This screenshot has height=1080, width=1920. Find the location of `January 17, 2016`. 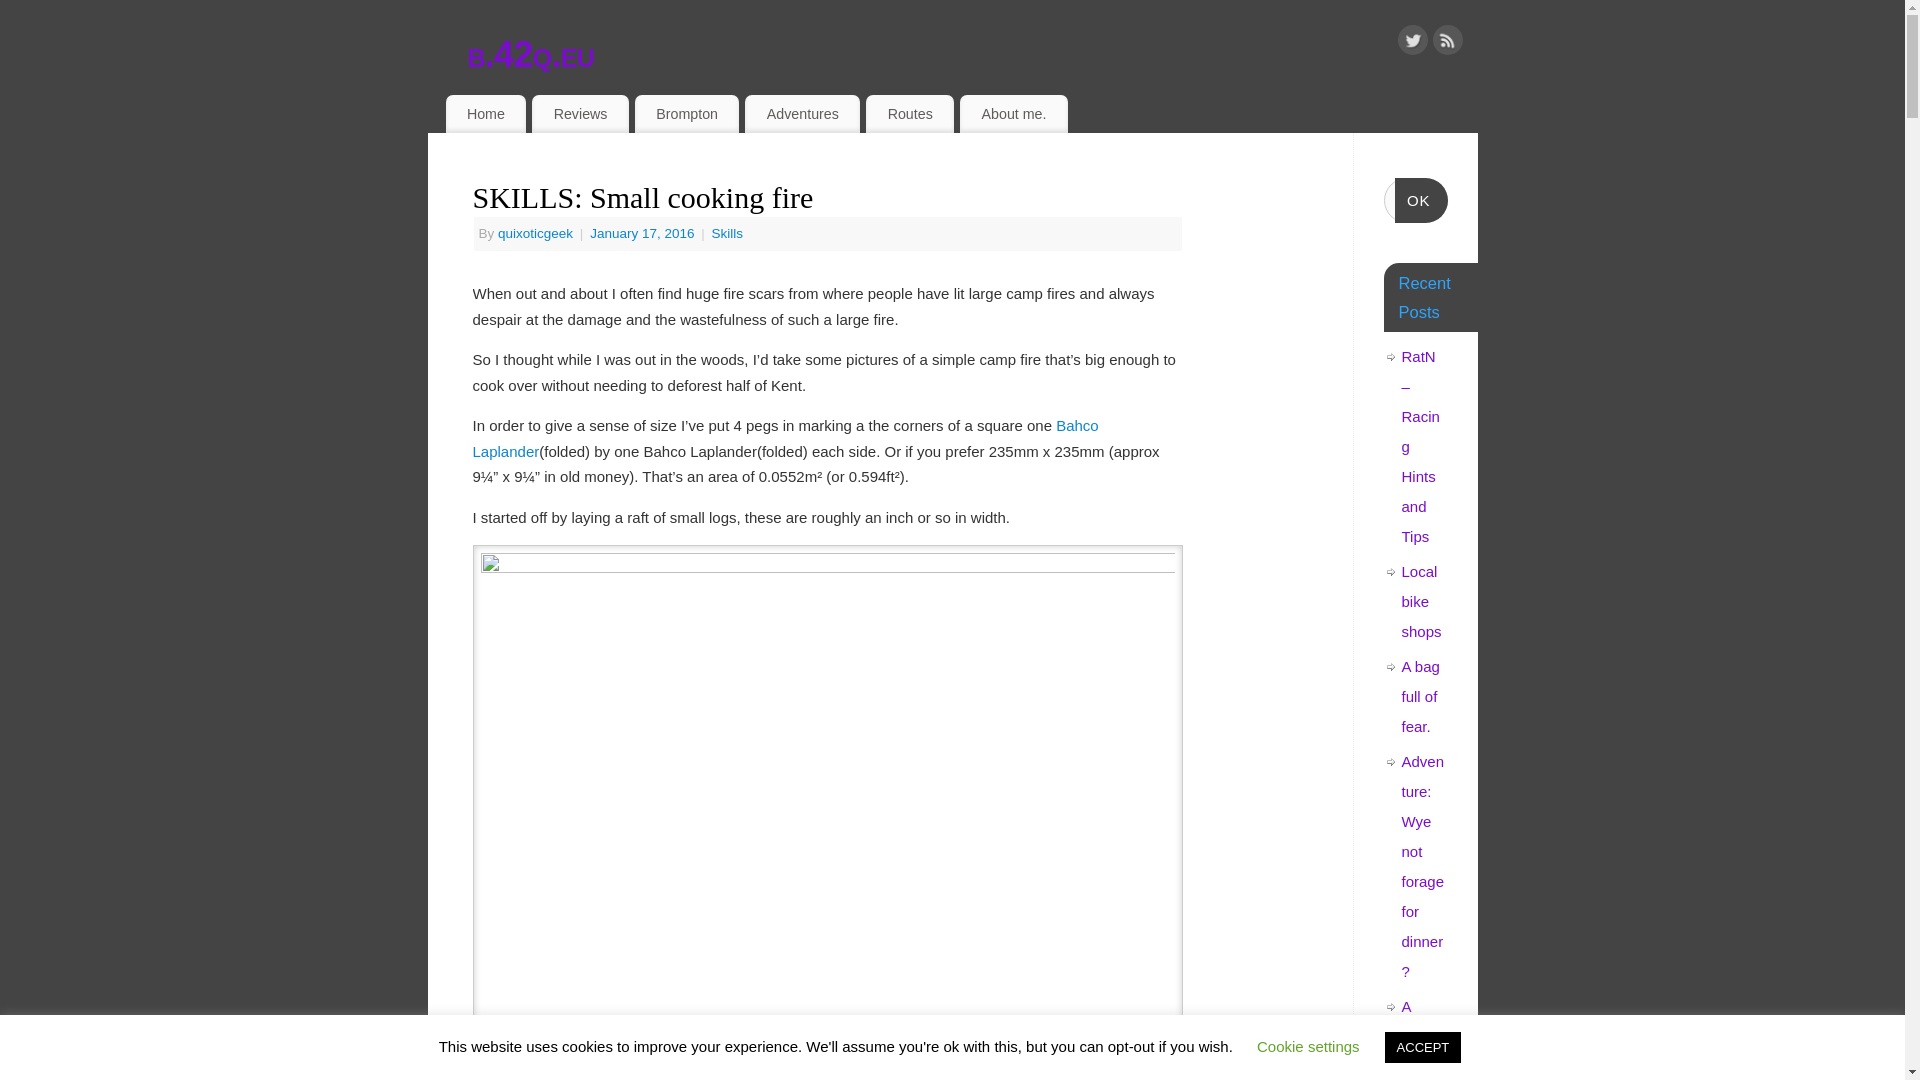

January 17, 2016 is located at coordinates (644, 232).